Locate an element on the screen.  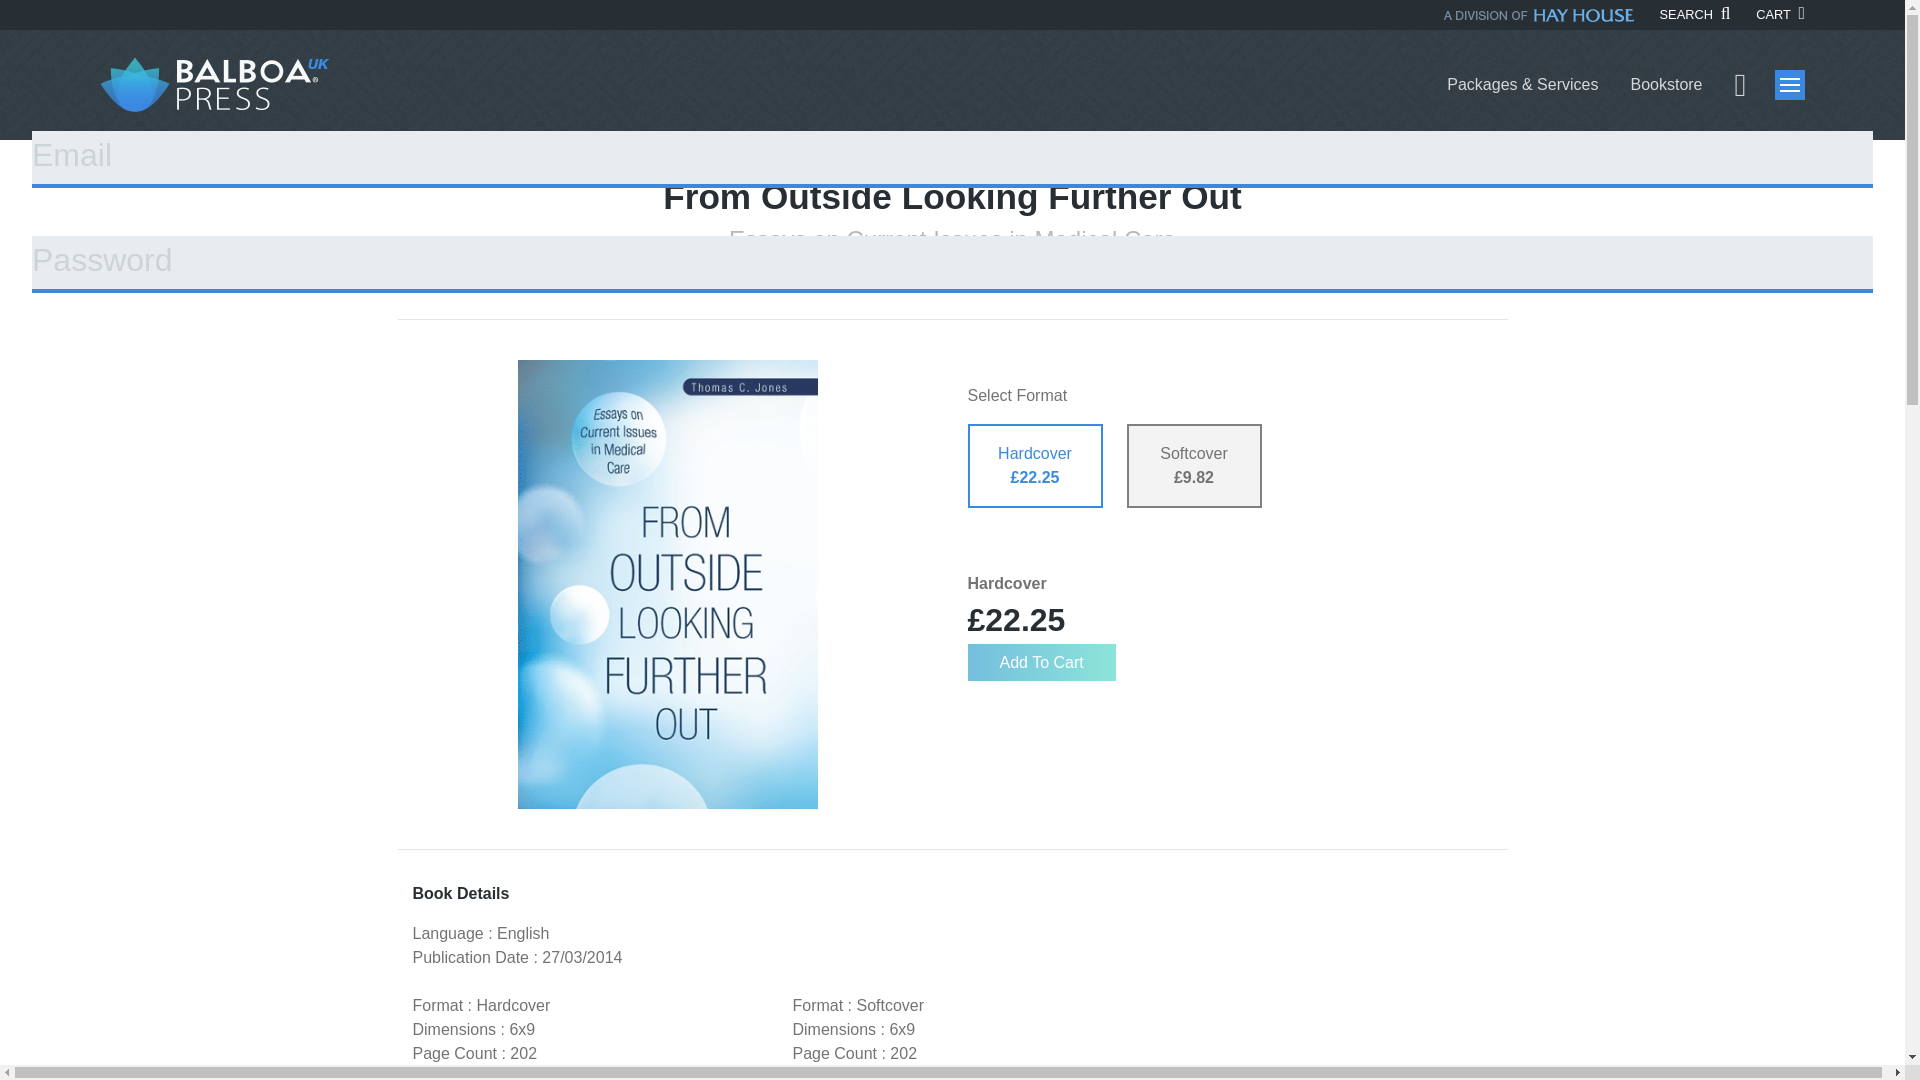
CART is located at coordinates (1780, 14).